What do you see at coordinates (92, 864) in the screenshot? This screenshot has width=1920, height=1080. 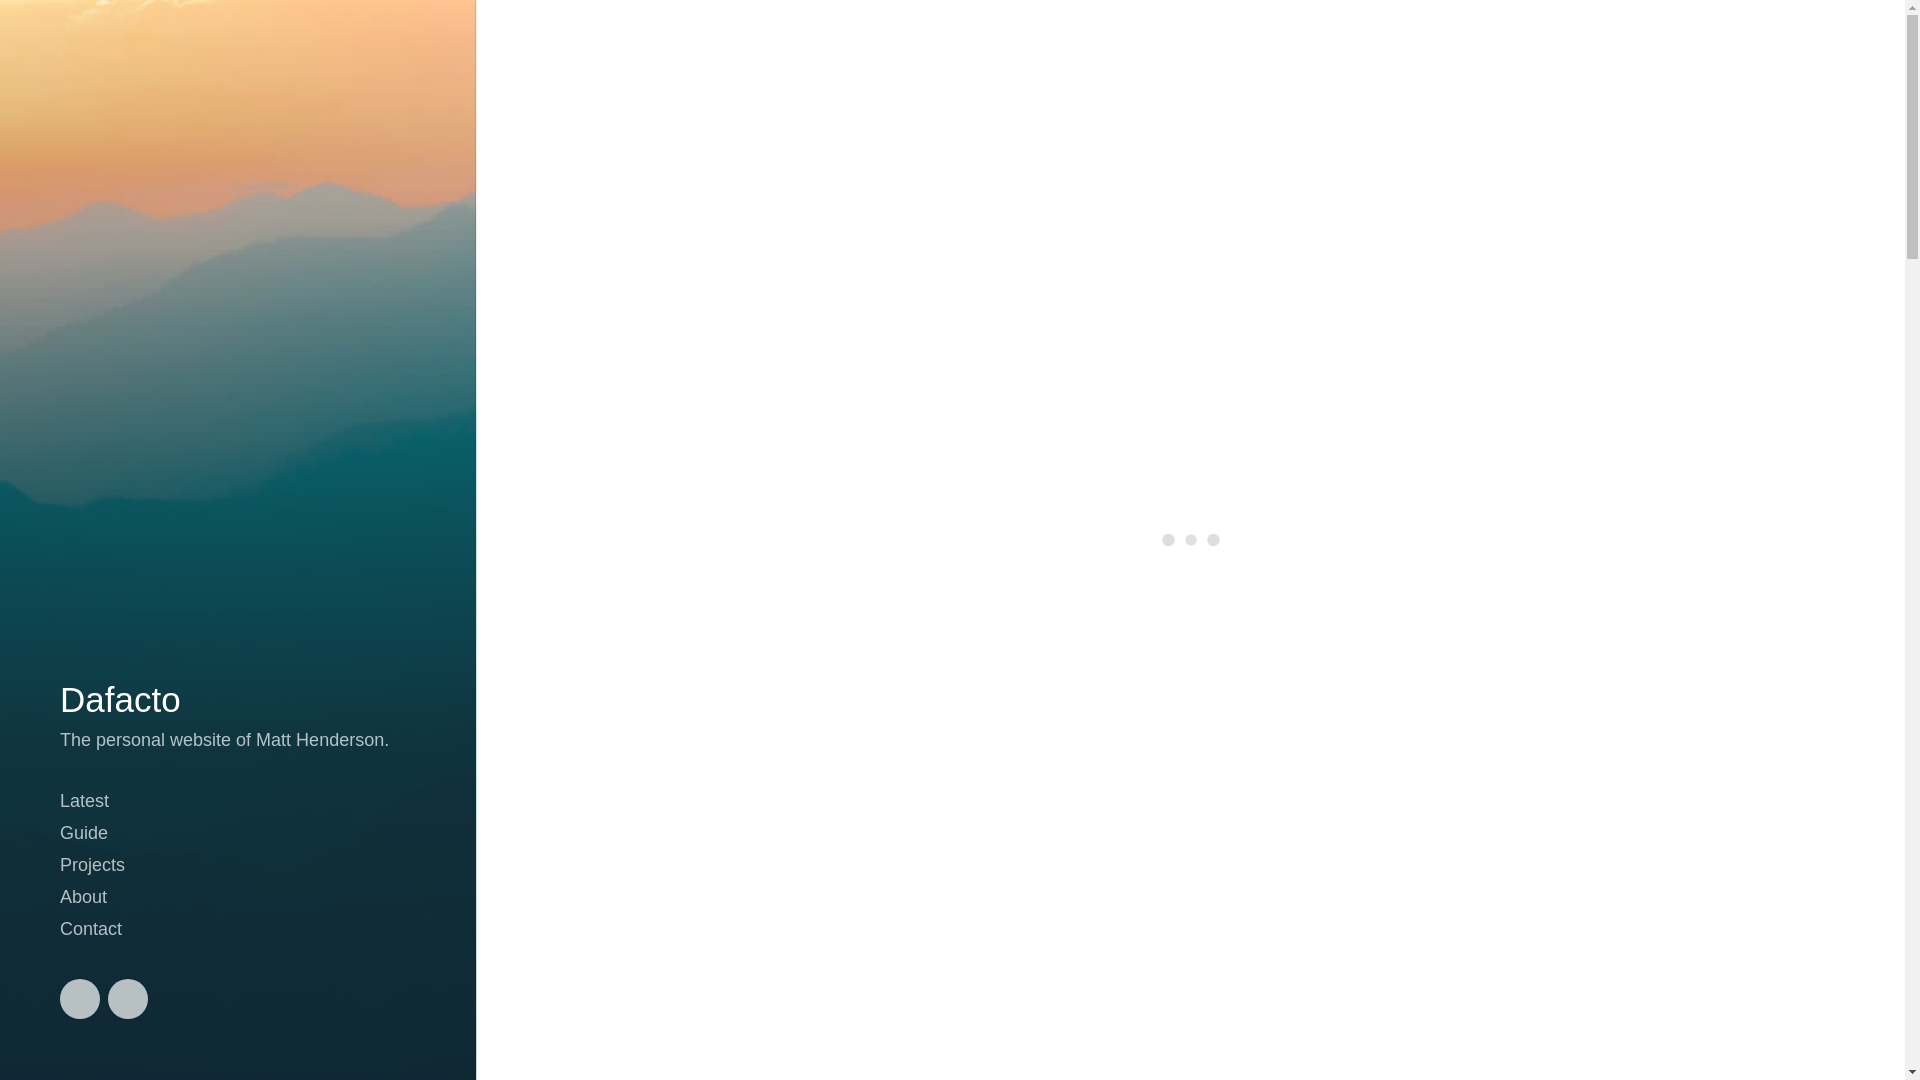 I see `Projects` at bounding box center [92, 864].